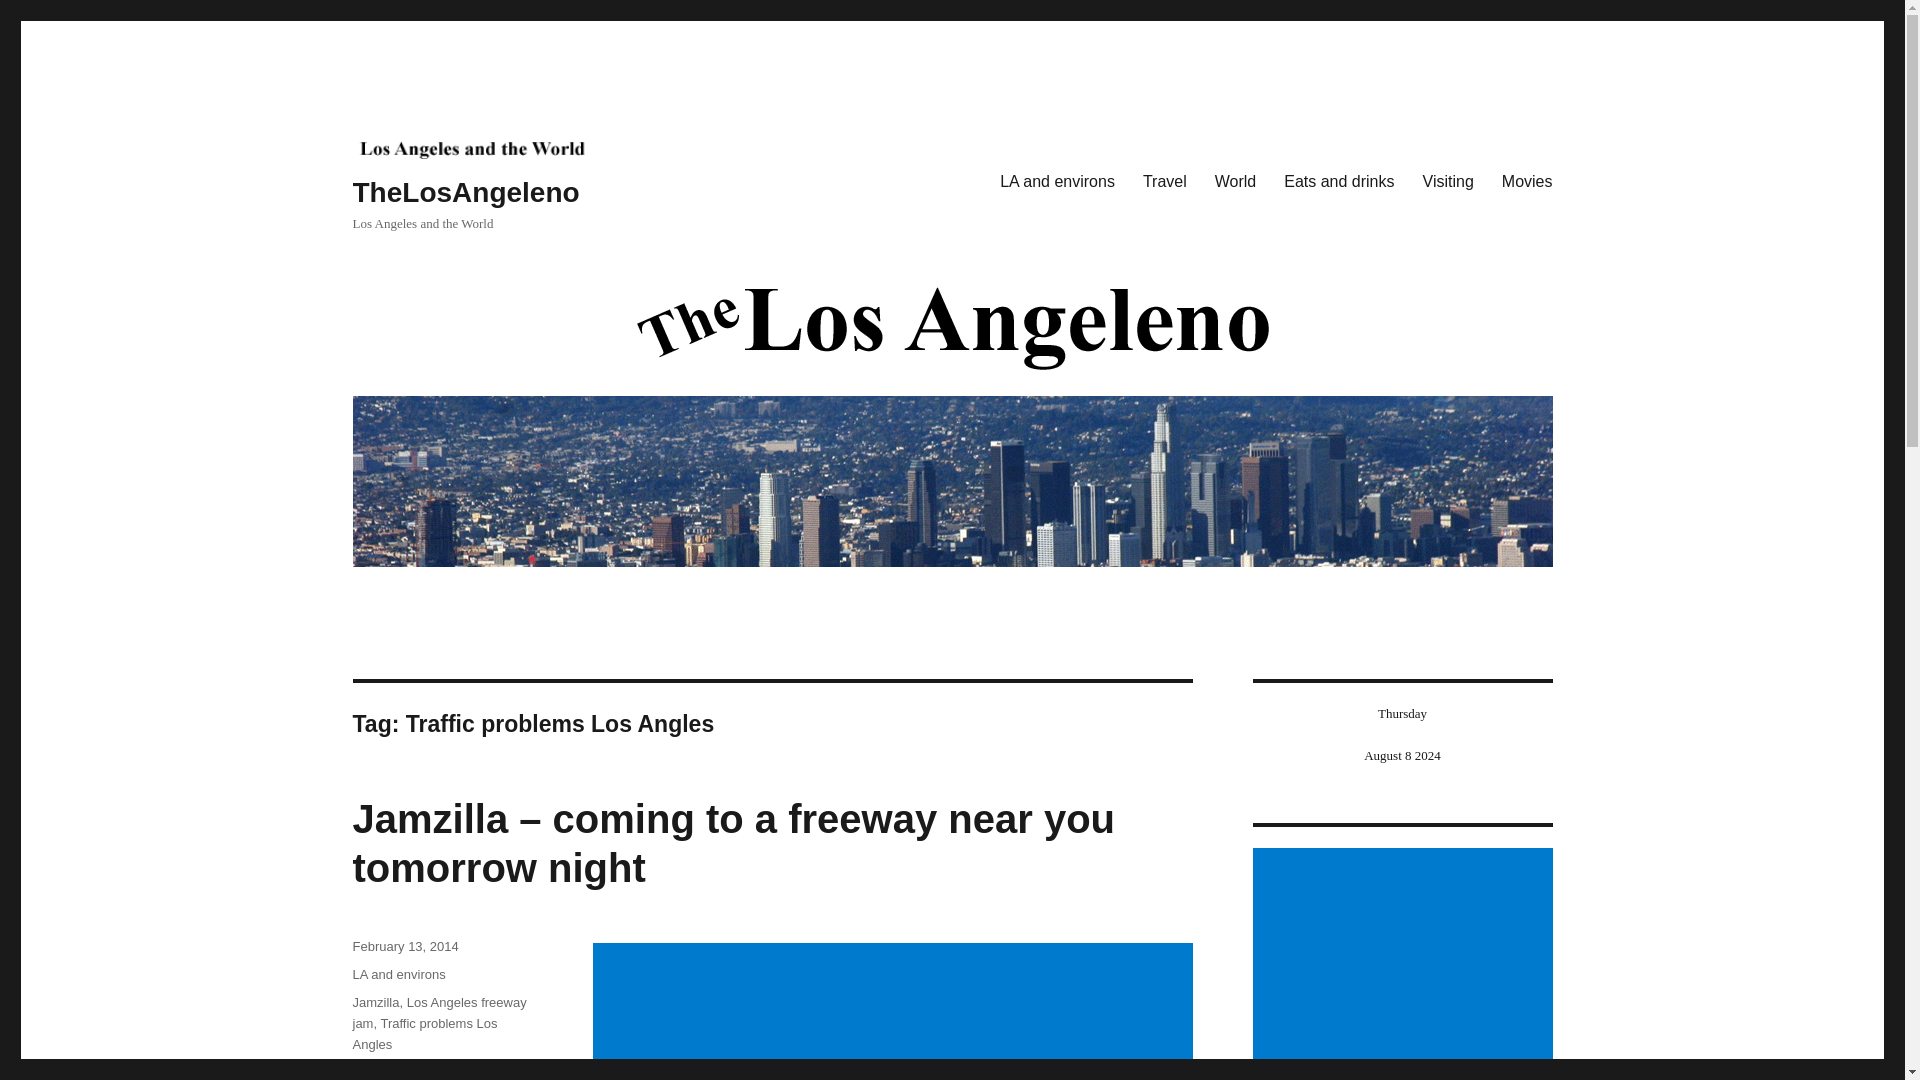  Describe the element at coordinates (404, 946) in the screenshot. I see `February 13, 2014` at that location.